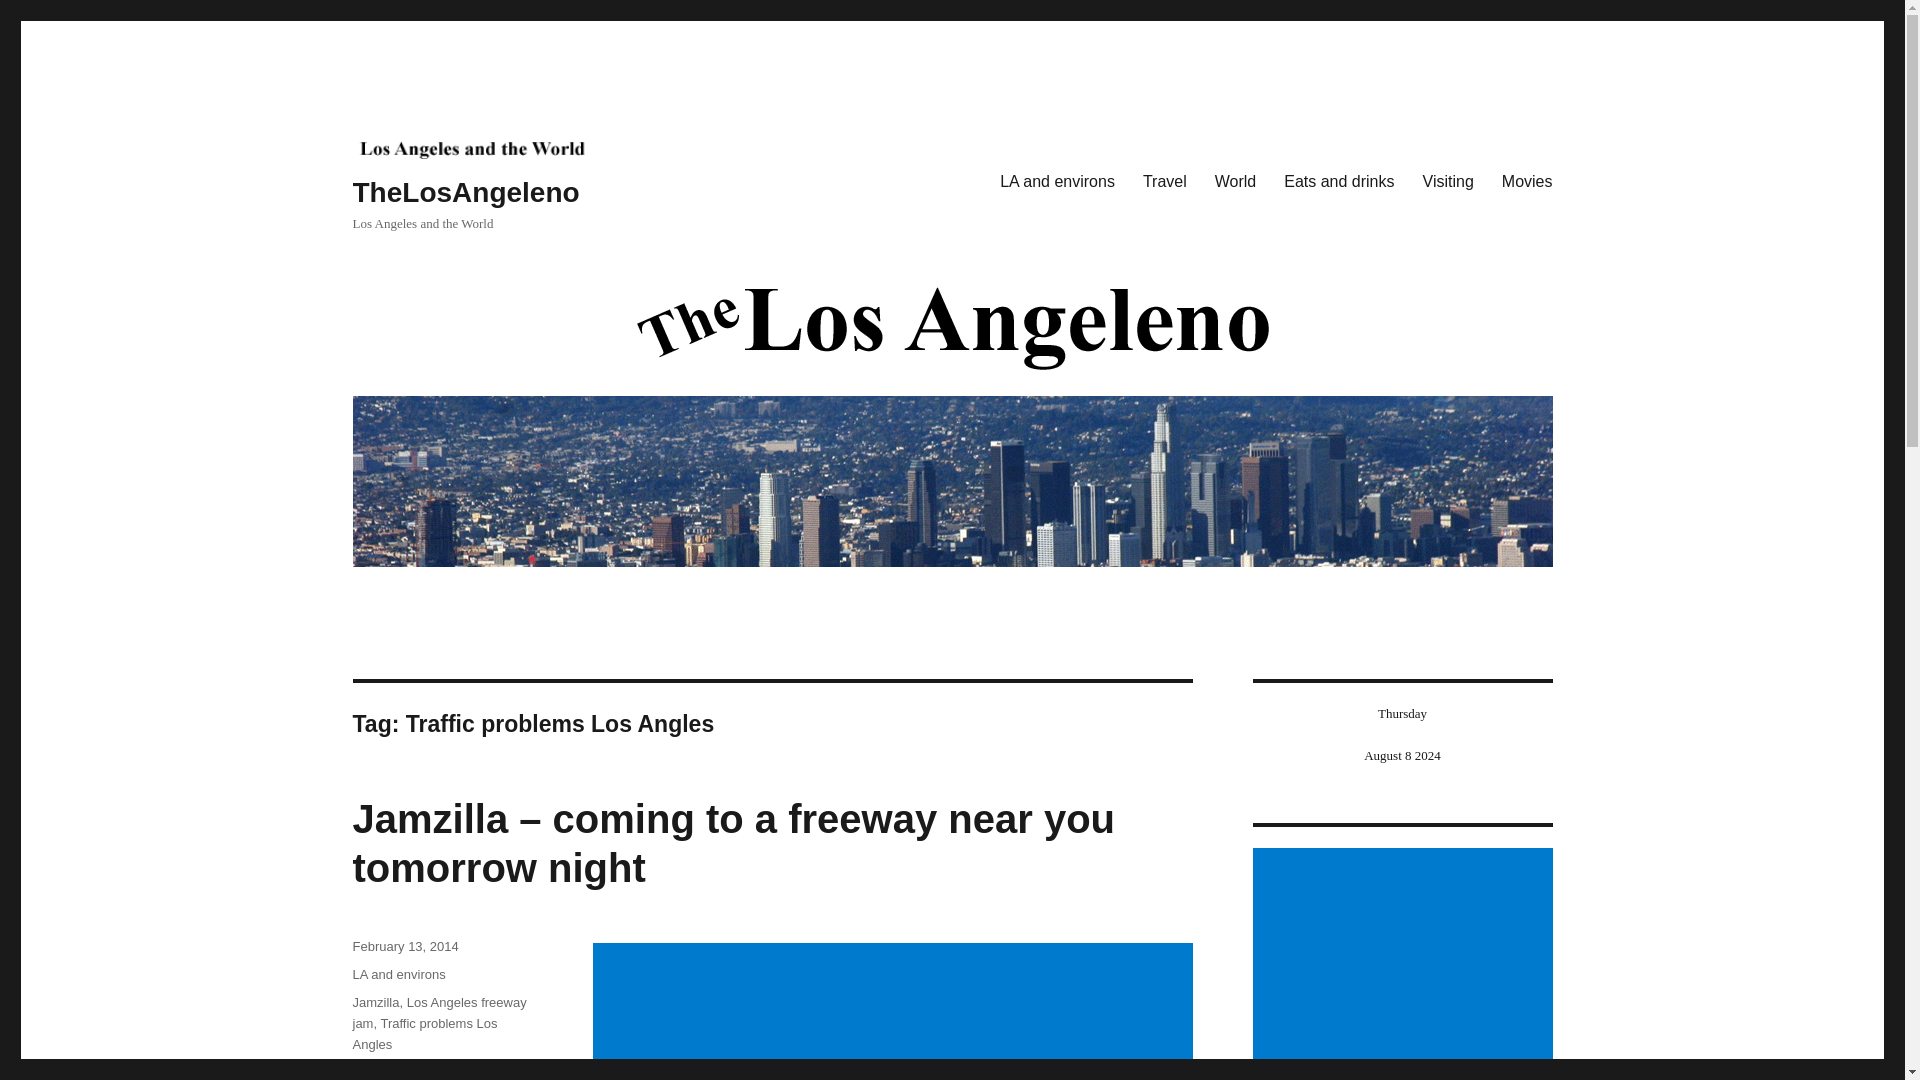  Describe the element at coordinates (404, 946) in the screenshot. I see `February 13, 2014` at that location.